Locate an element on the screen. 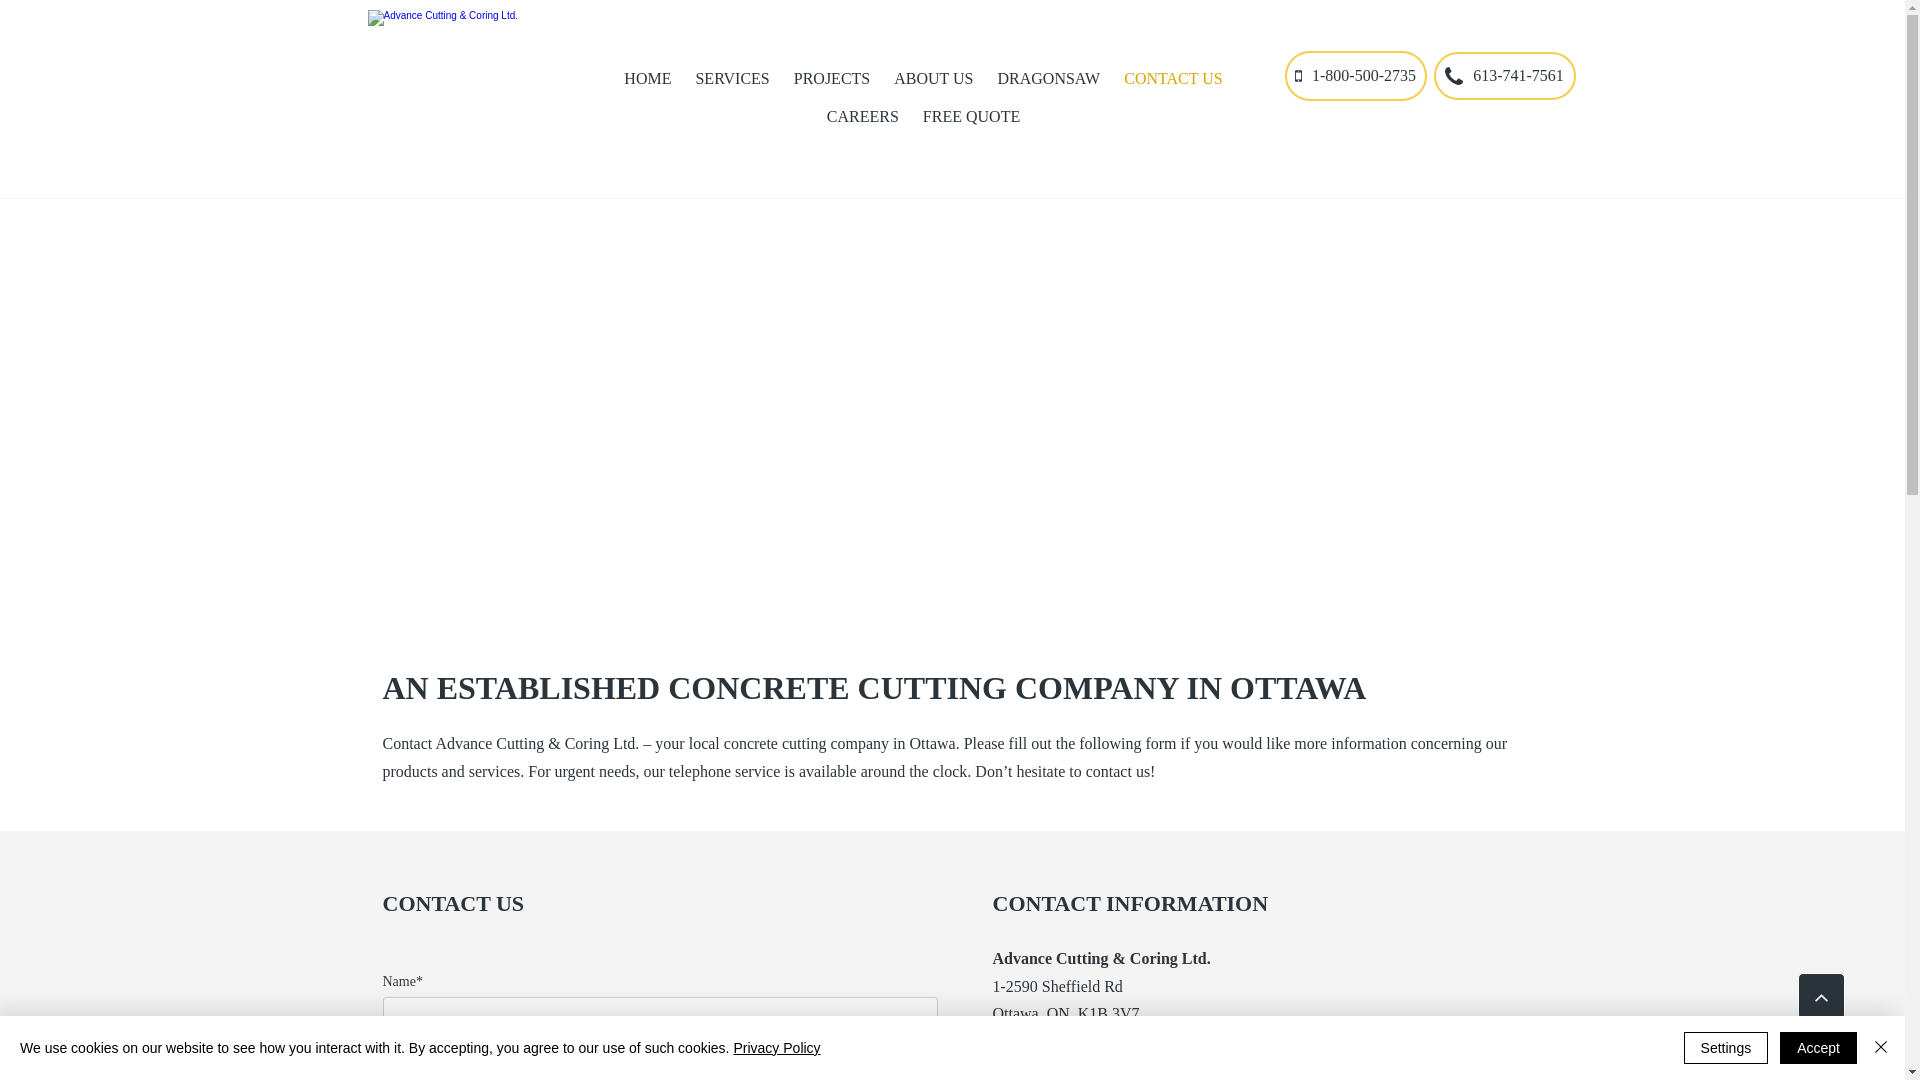 Image resolution: width=1920 pixels, height=1080 pixels. 613-741-7561 is located at coordinates (1090, 1004).